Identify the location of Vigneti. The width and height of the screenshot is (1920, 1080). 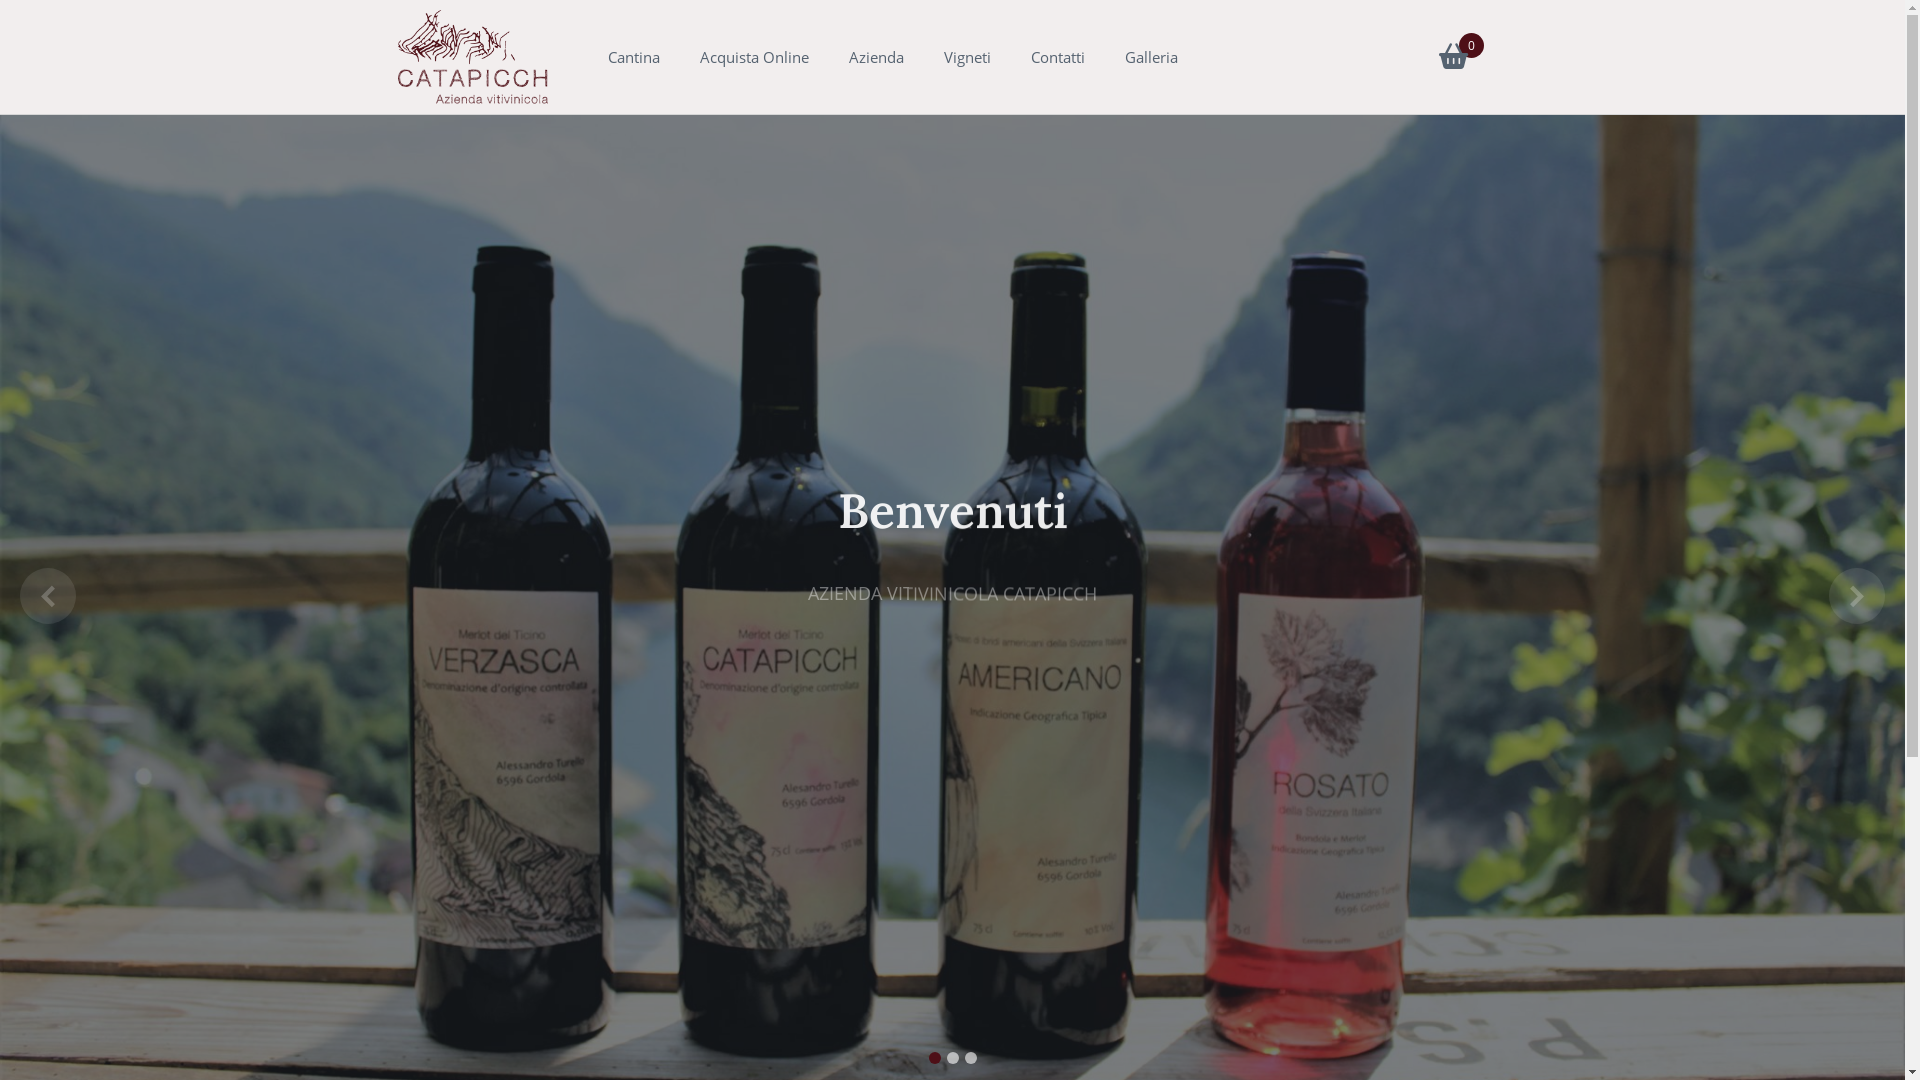
(968, 58).